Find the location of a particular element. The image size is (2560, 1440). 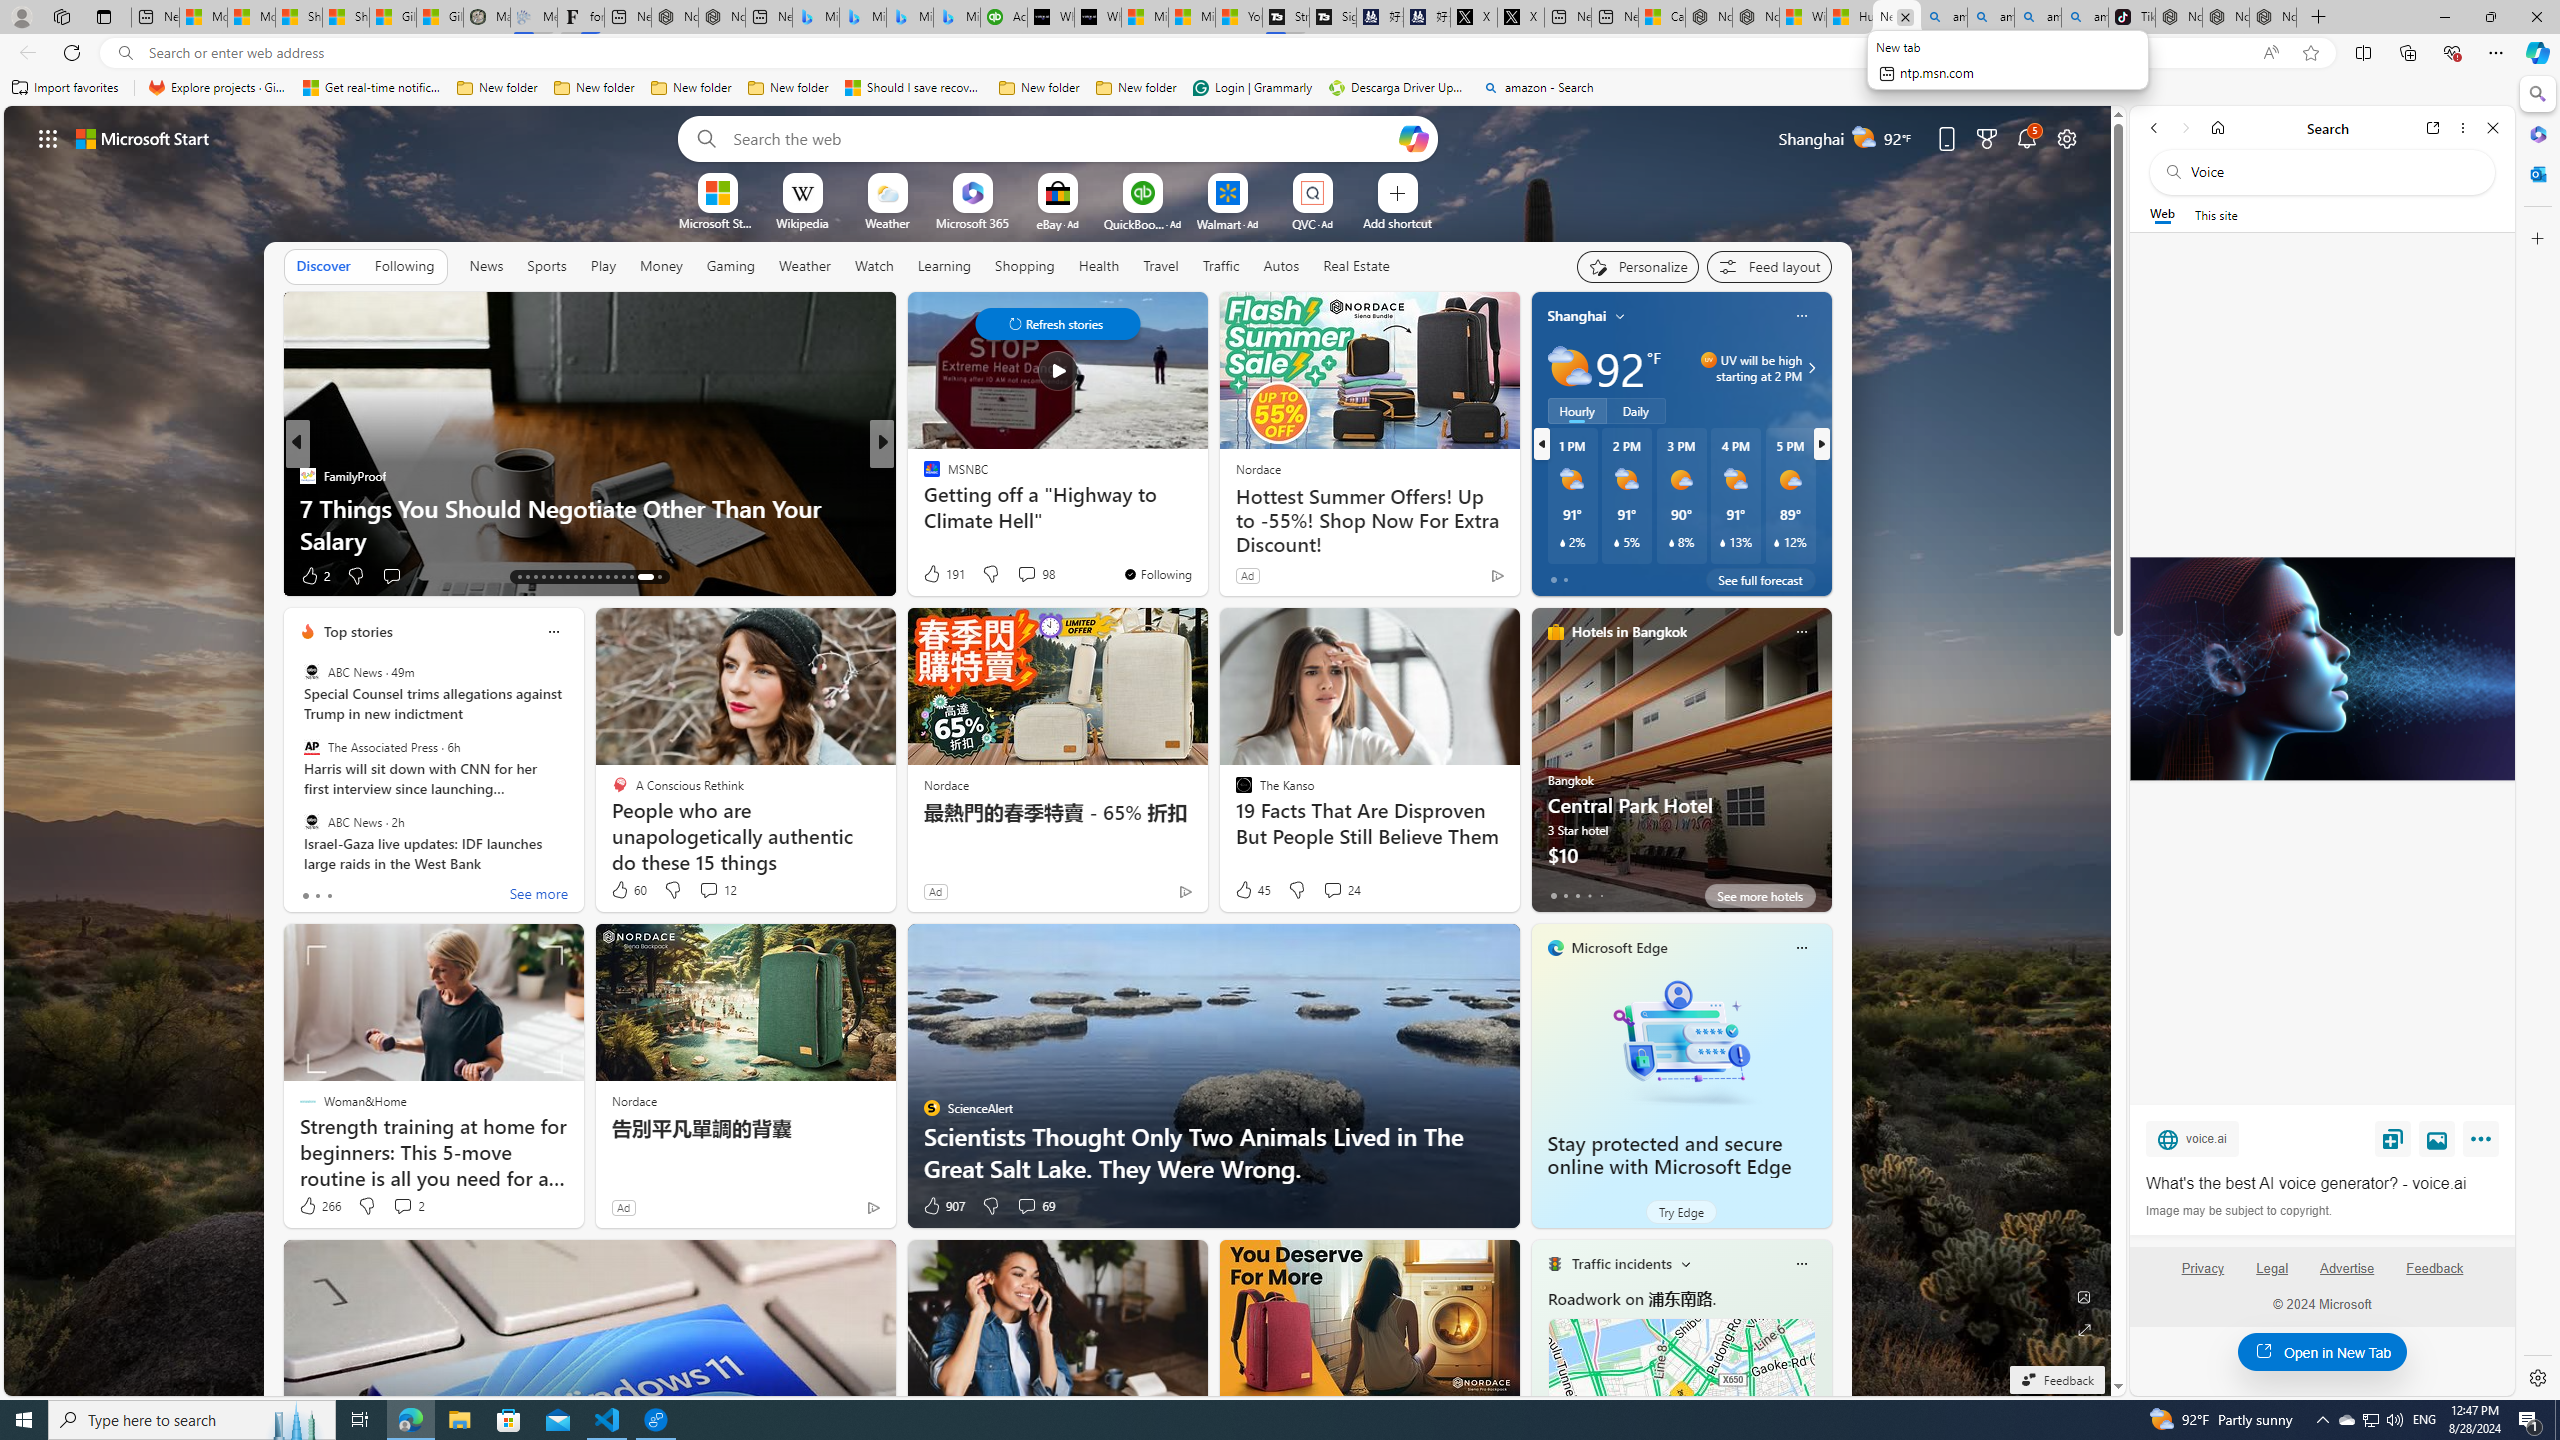

FamilyProof is located at coordinates (306, 476).